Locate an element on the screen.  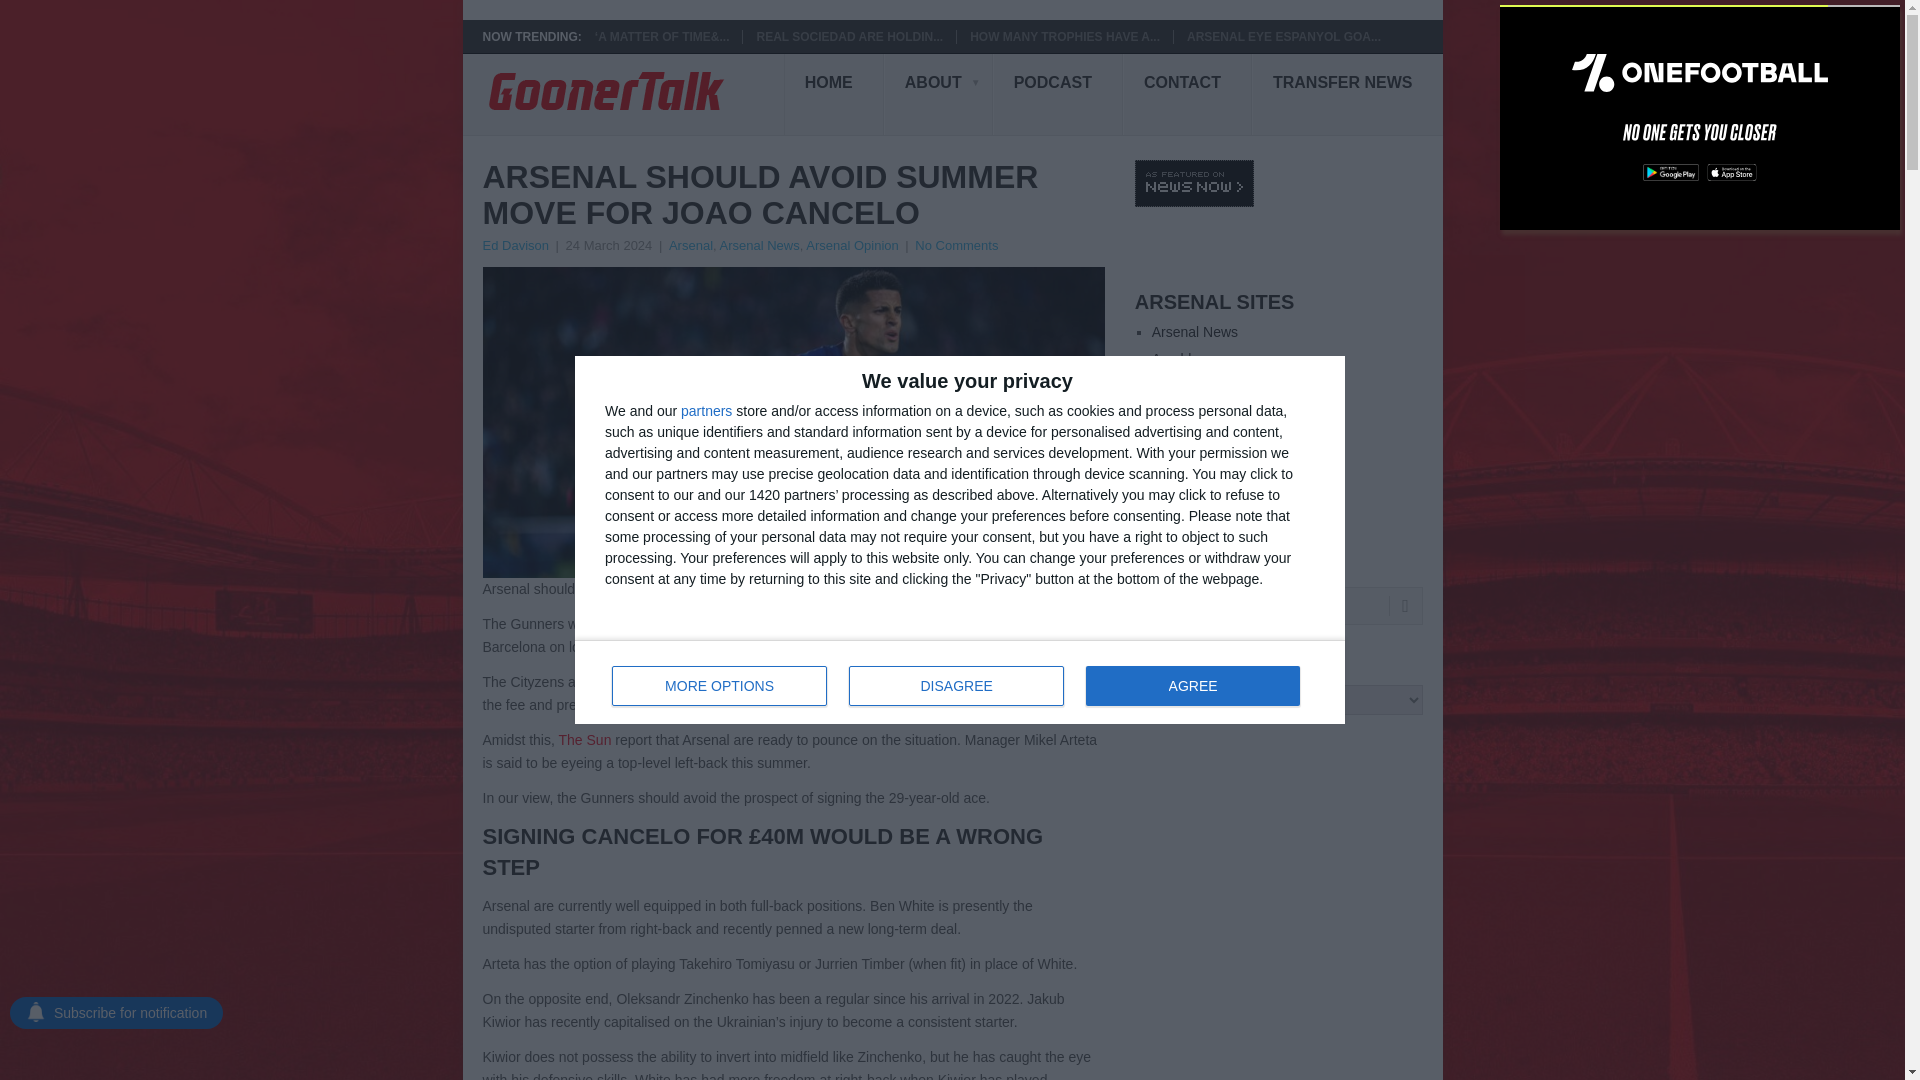
Arsenal Opinion is located at coordinates (852, 244).